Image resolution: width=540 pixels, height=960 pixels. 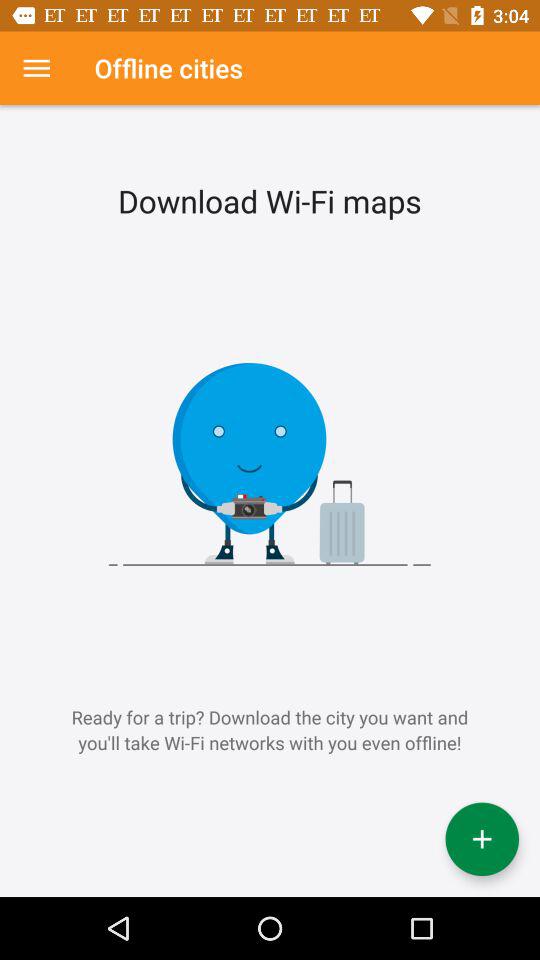 I want to click on menu, so click(x=36, y=68).